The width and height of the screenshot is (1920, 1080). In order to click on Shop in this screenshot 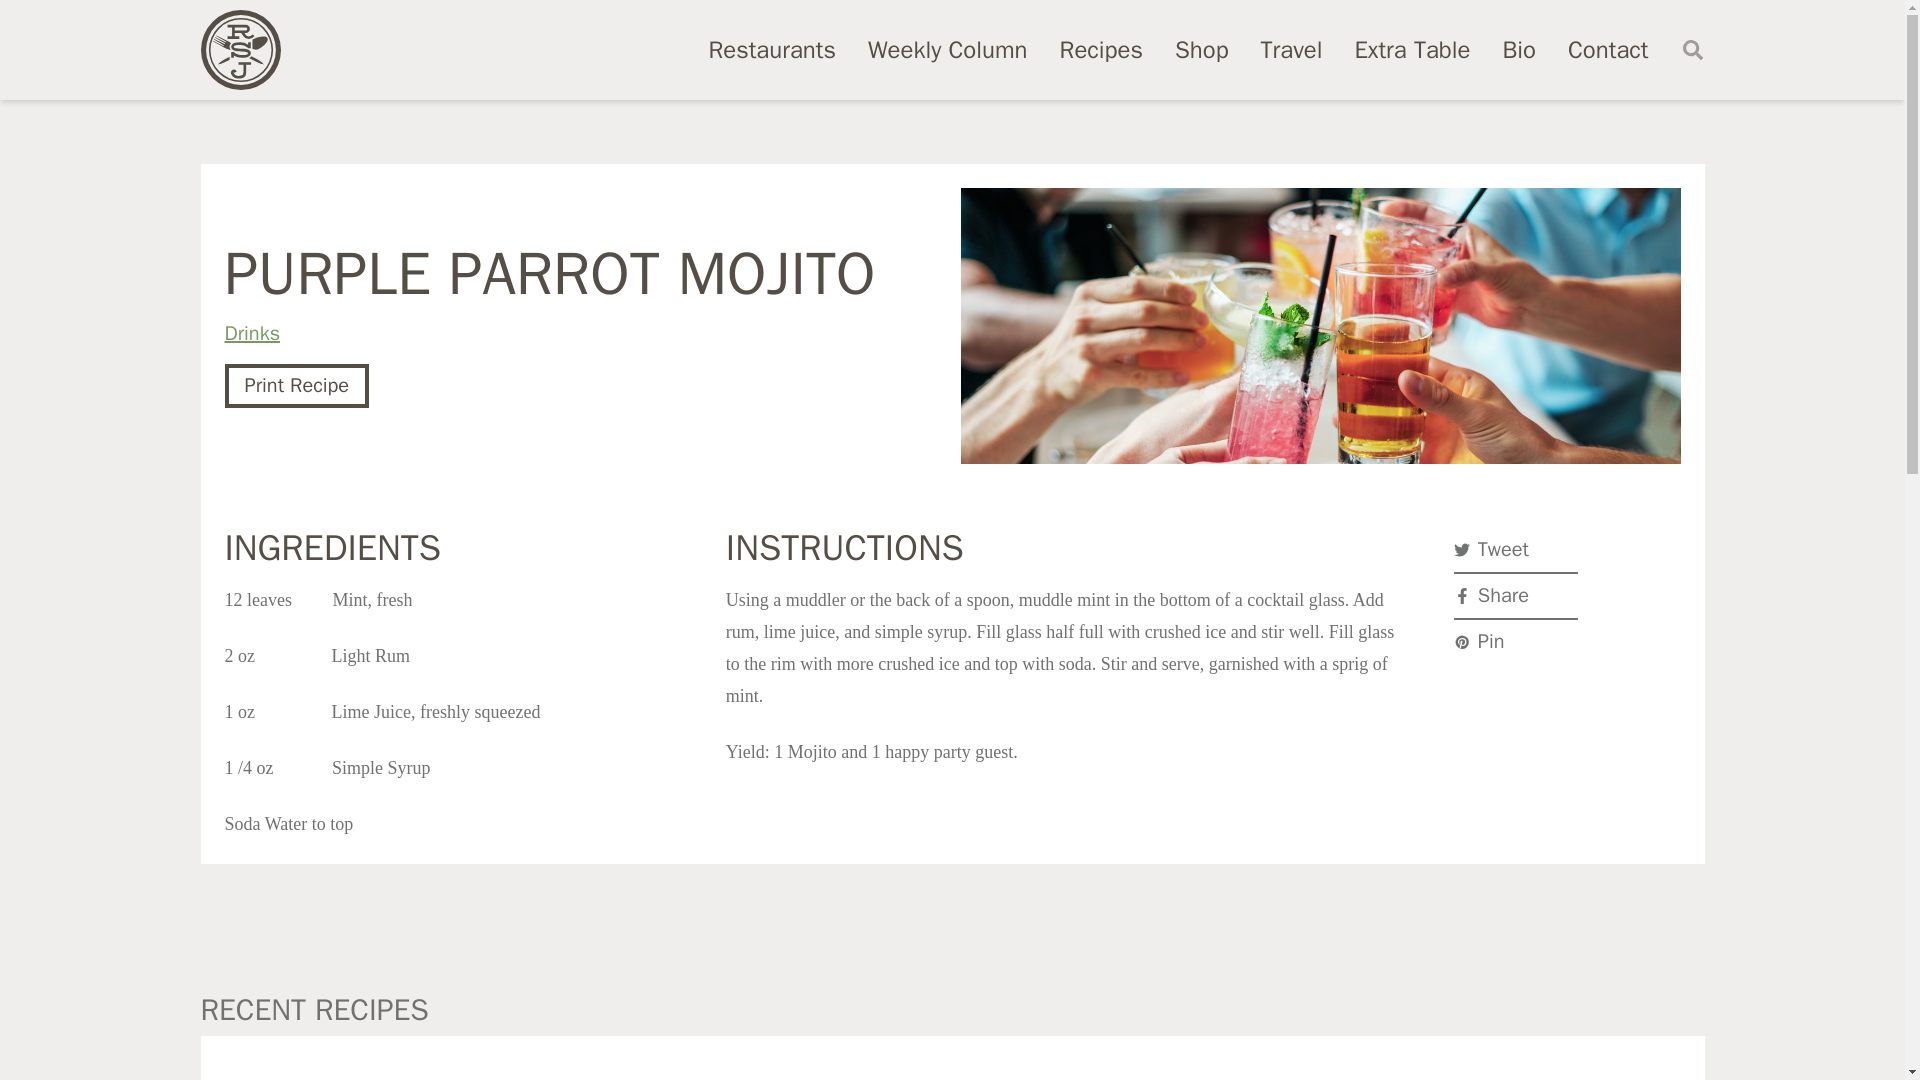, I will do `click(1202, 49)`.